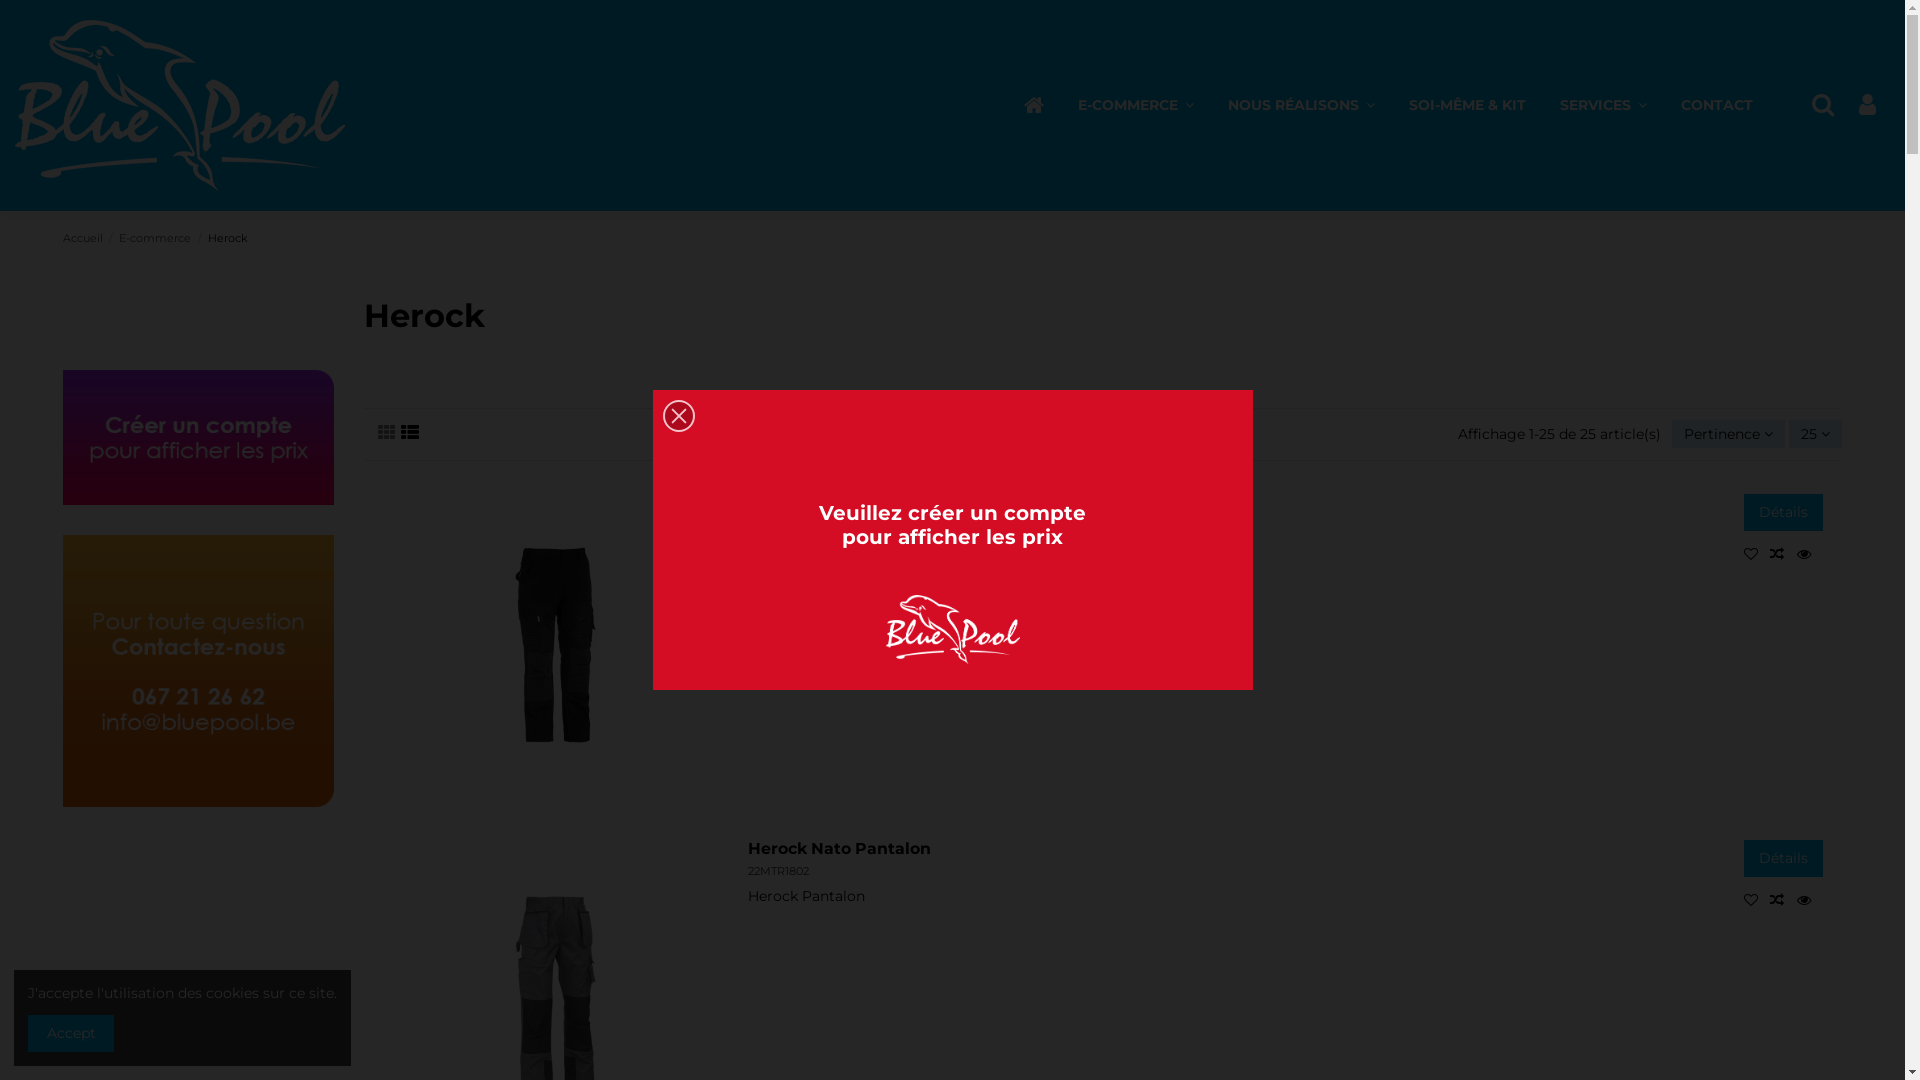  I want to click on Compare, so click(1783, 900).